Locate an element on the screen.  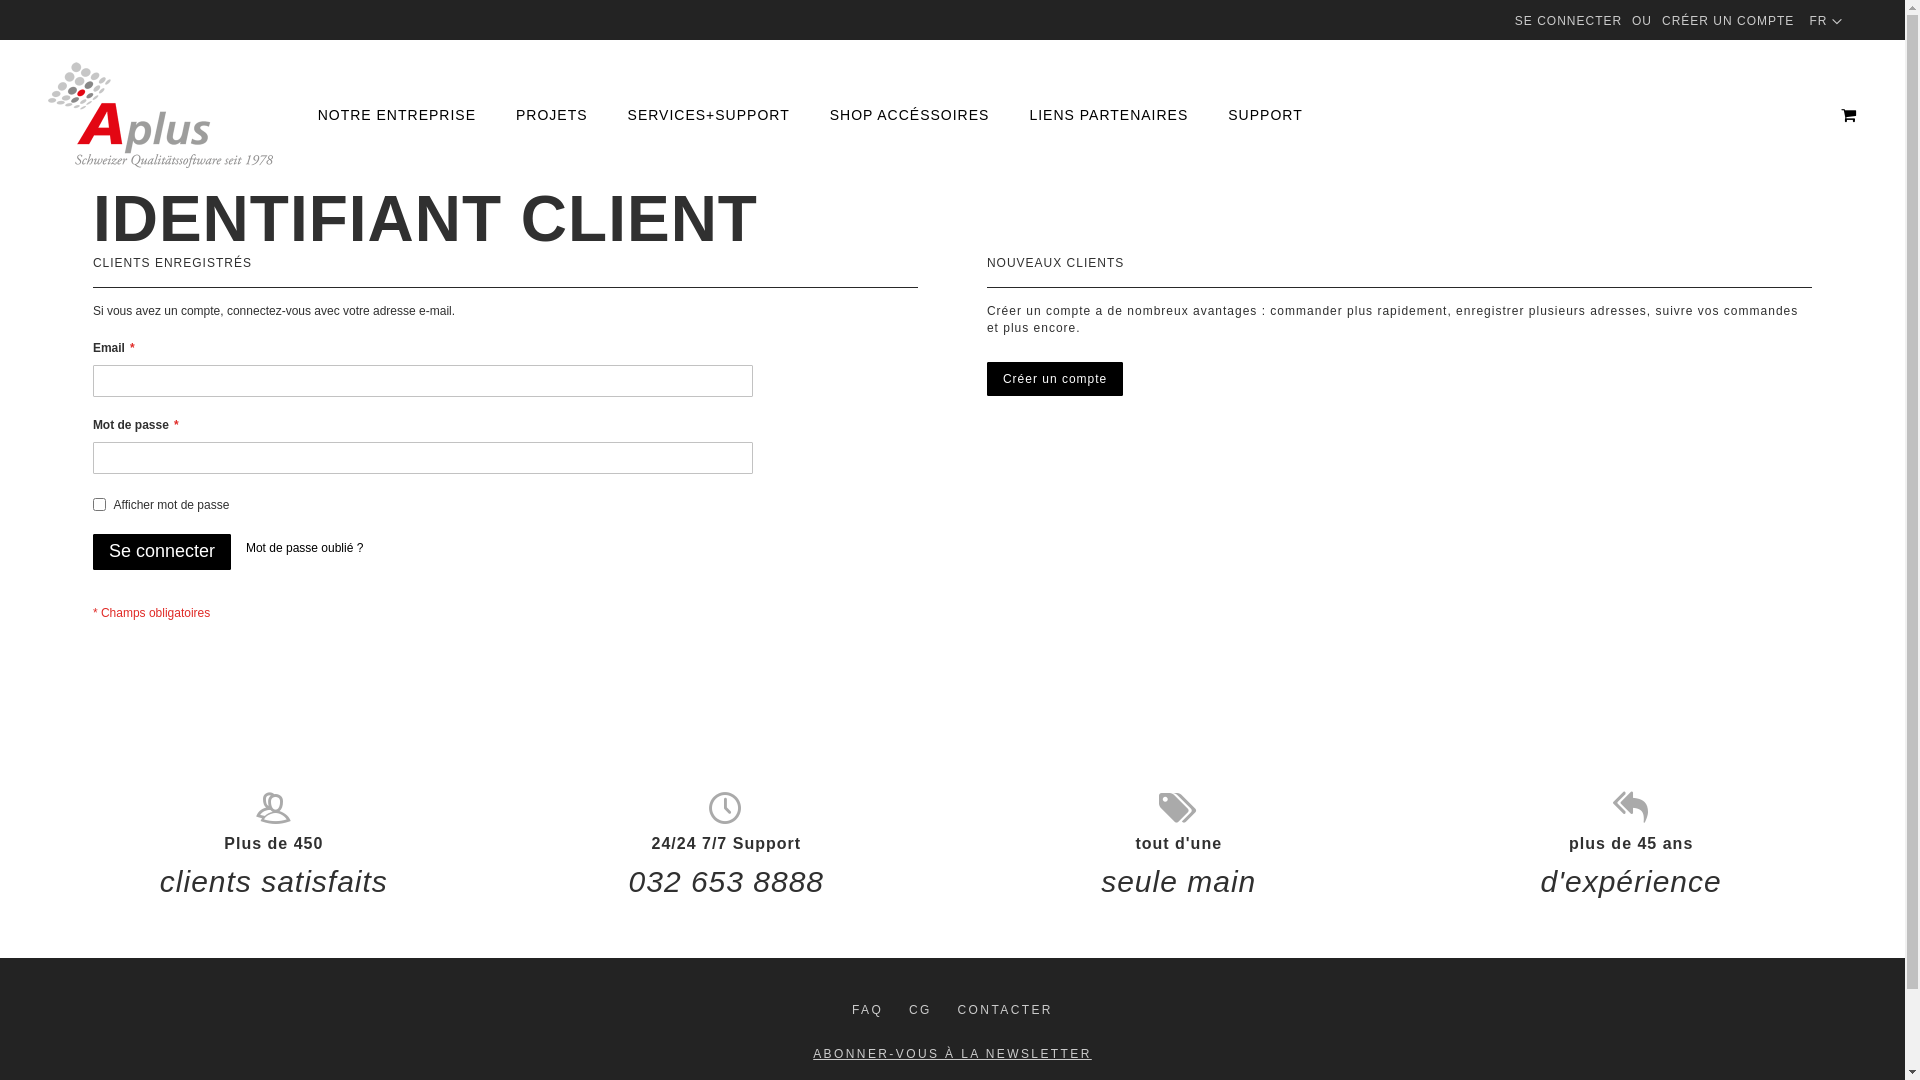
Email is located at coordinates (423, 381).